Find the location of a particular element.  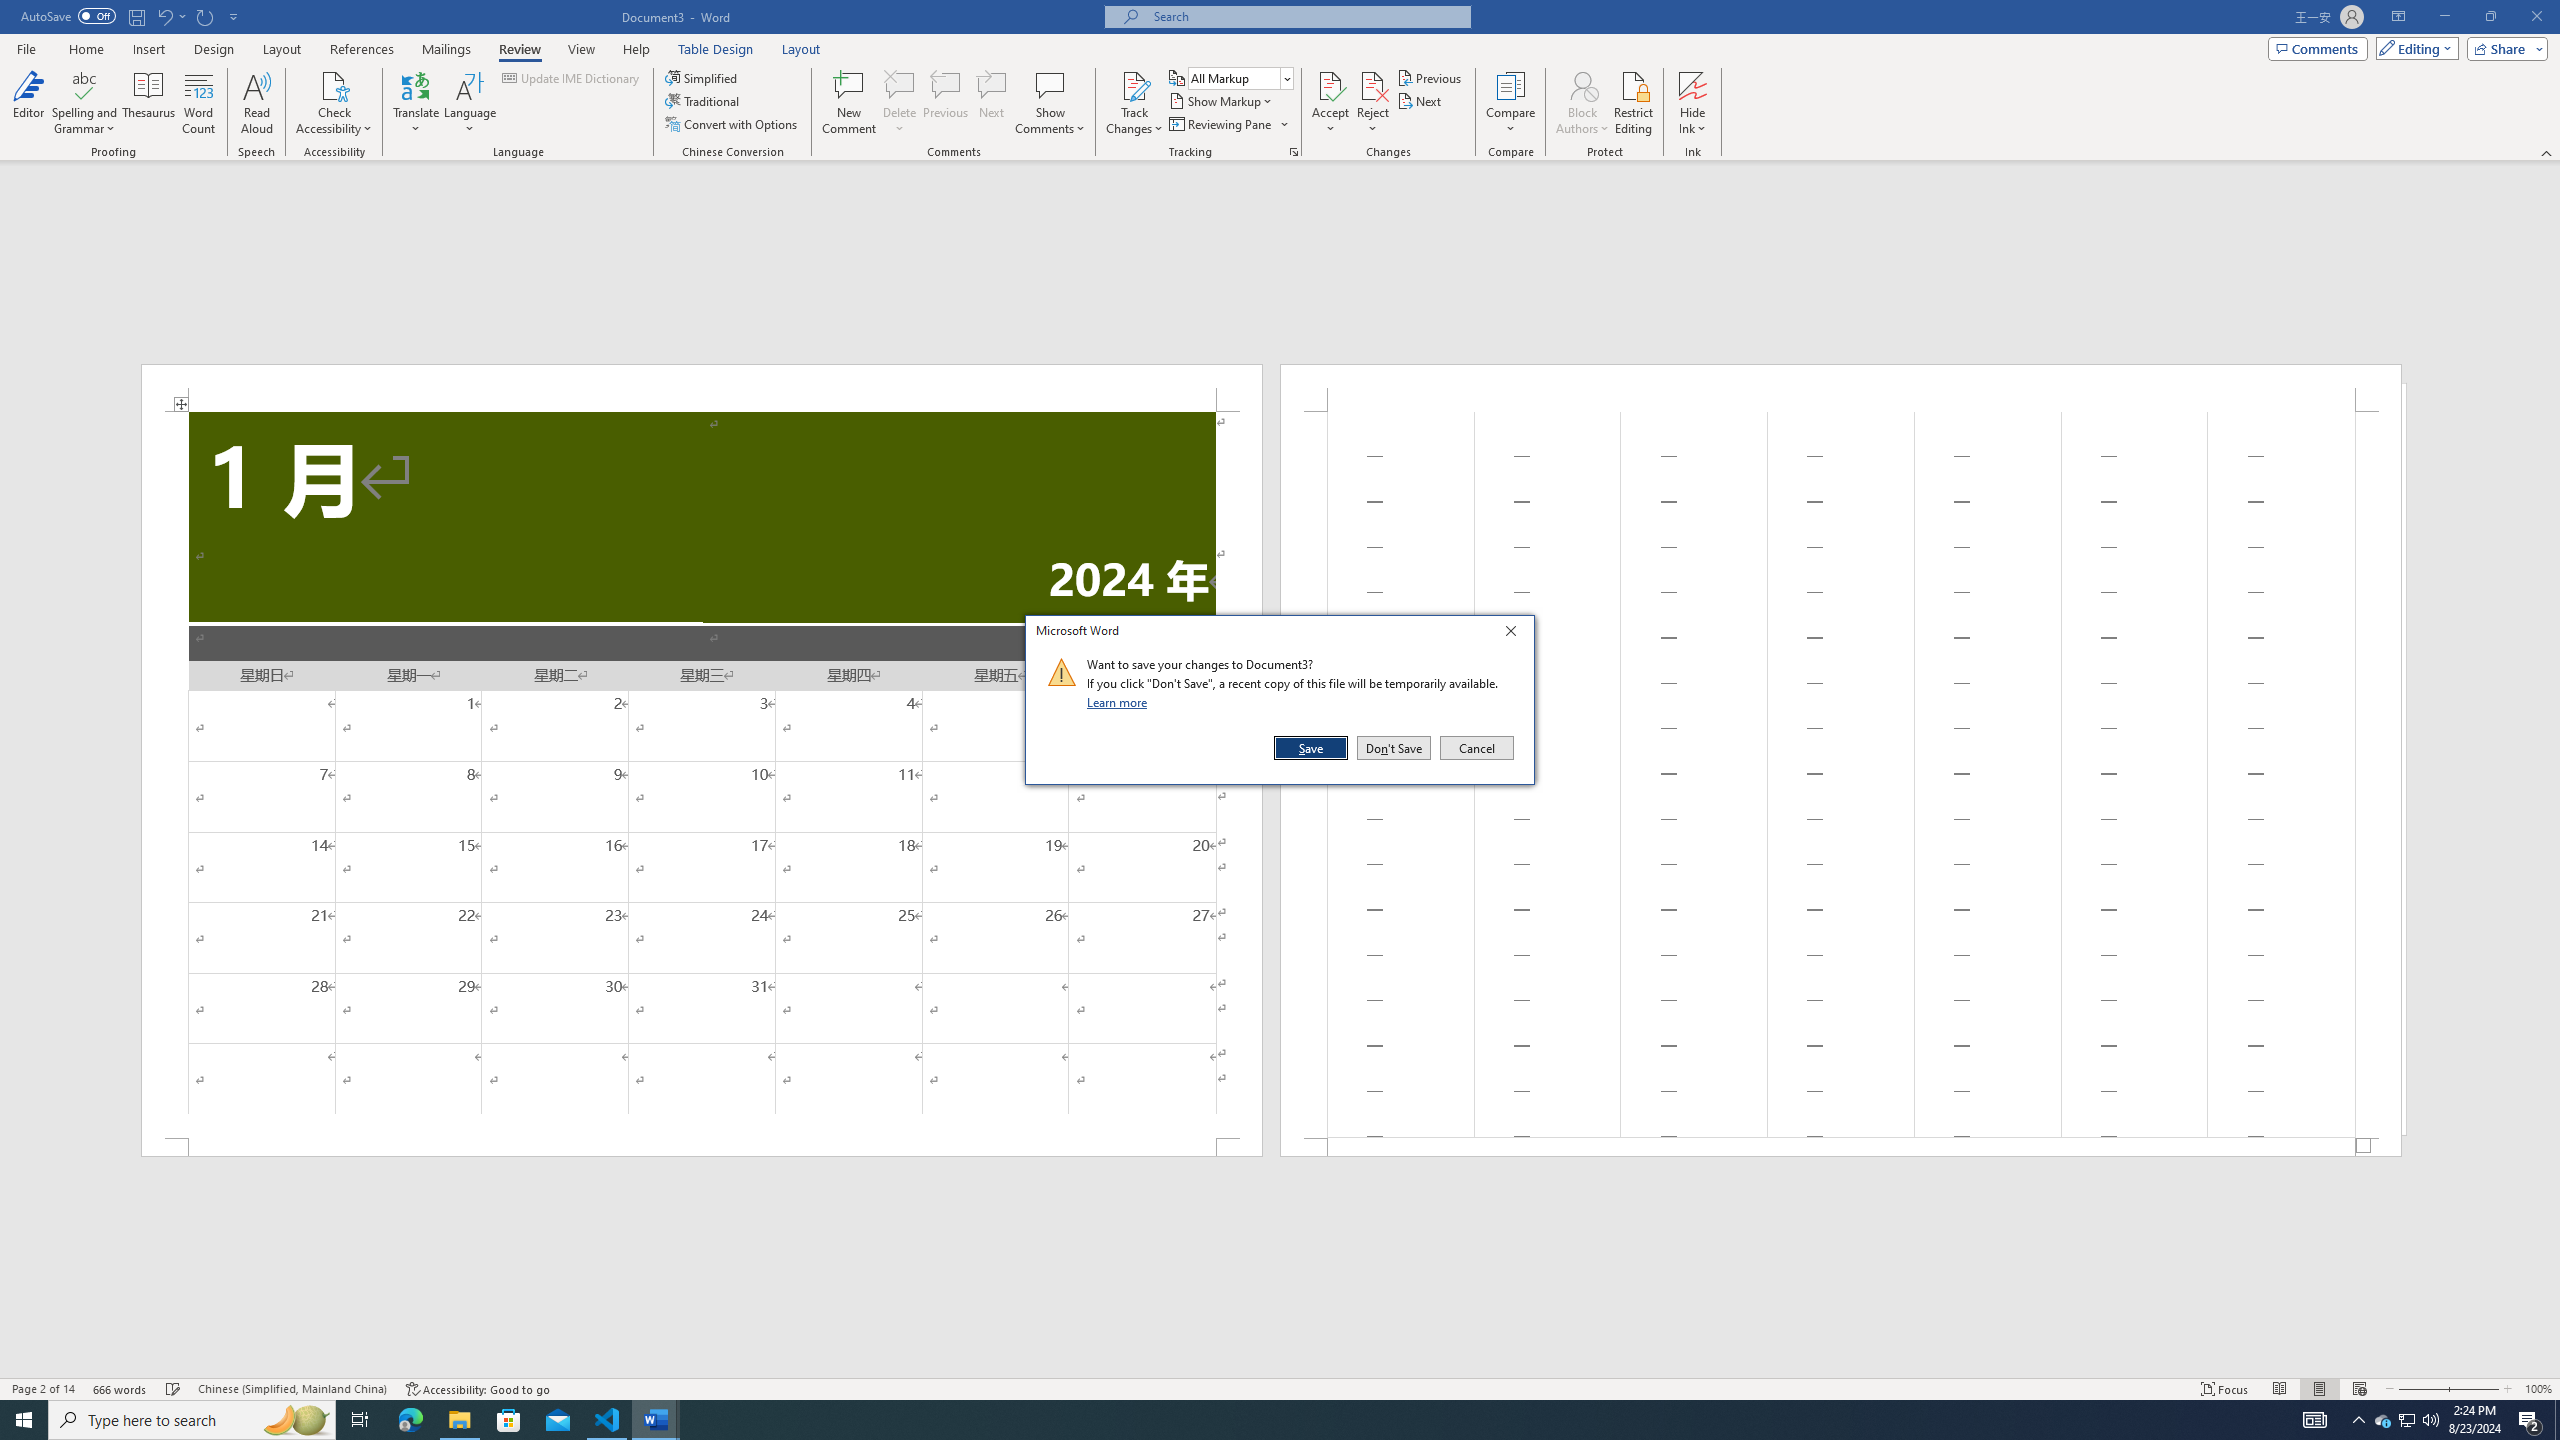

Compare is located at coordinates (1511, 103).